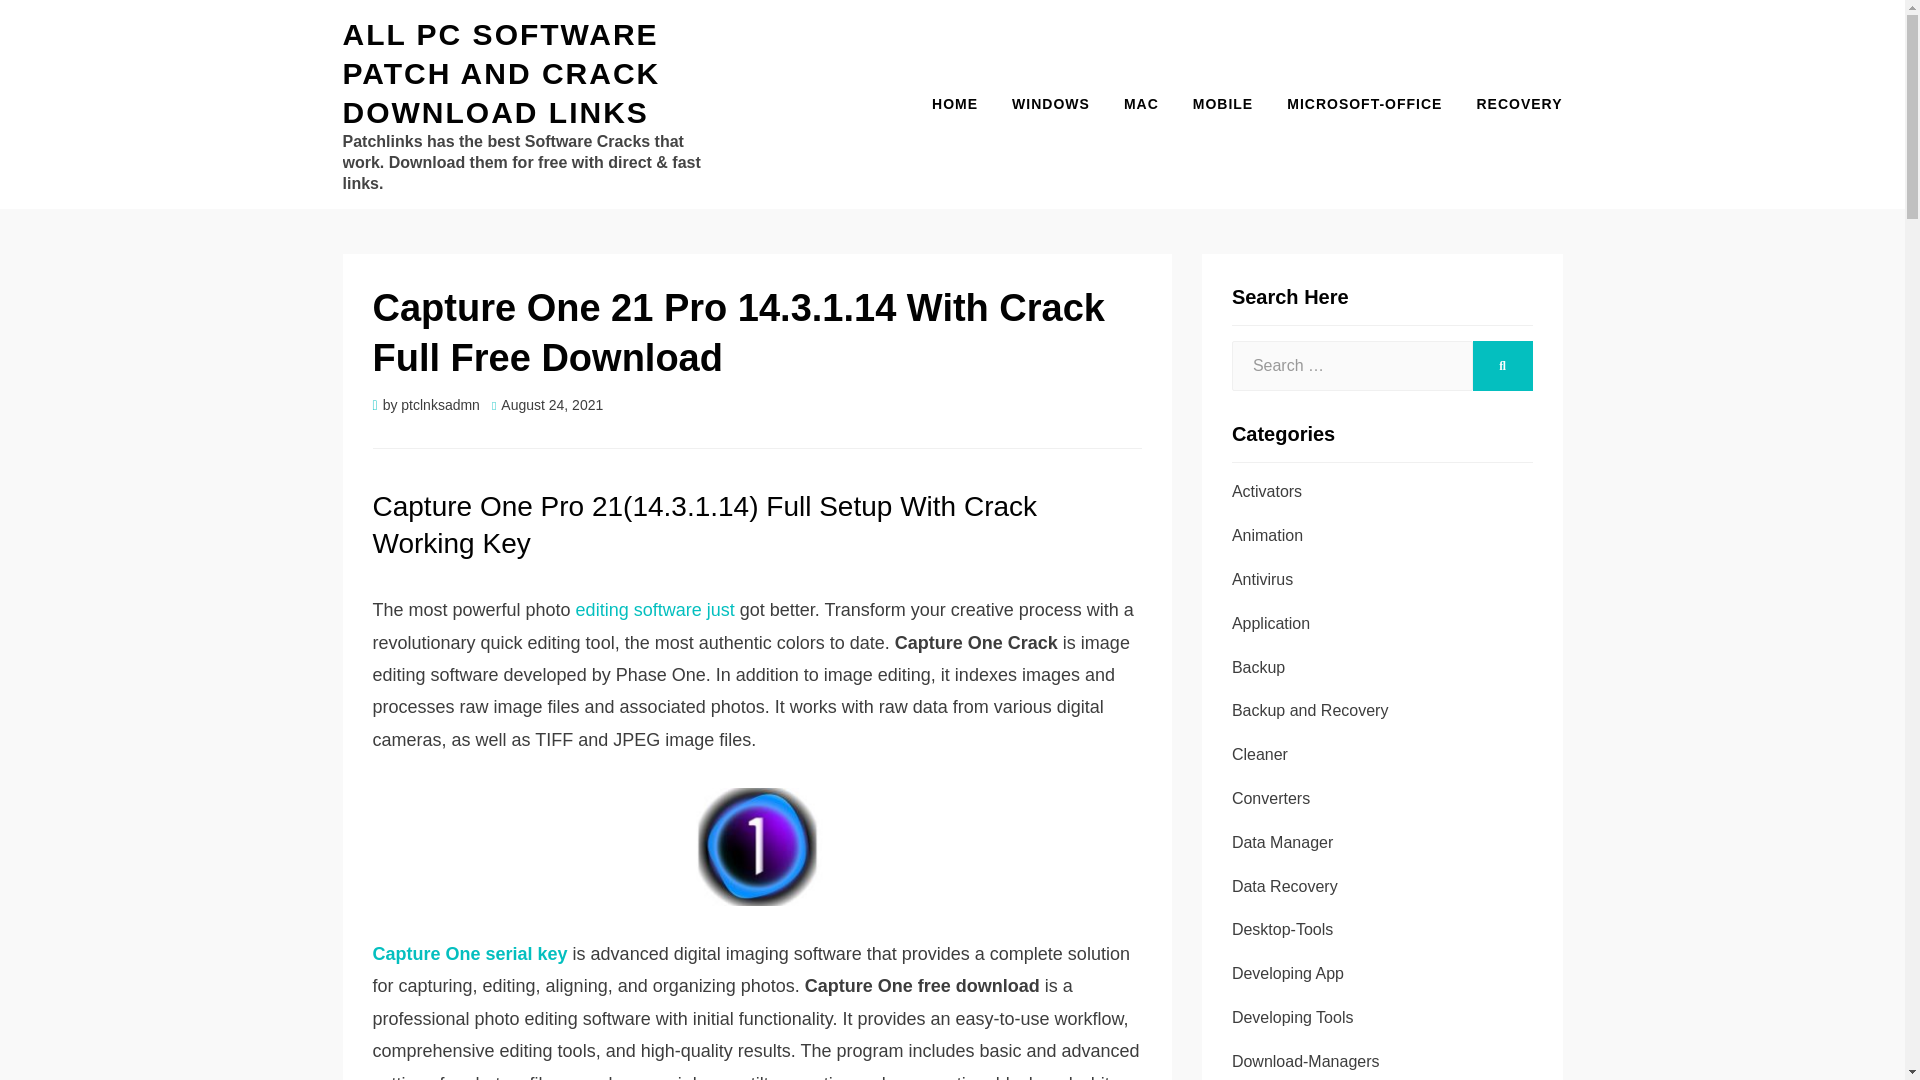 This screenshot has height=1080, width=1920. I want to click on MAC, so click(1141, 104).